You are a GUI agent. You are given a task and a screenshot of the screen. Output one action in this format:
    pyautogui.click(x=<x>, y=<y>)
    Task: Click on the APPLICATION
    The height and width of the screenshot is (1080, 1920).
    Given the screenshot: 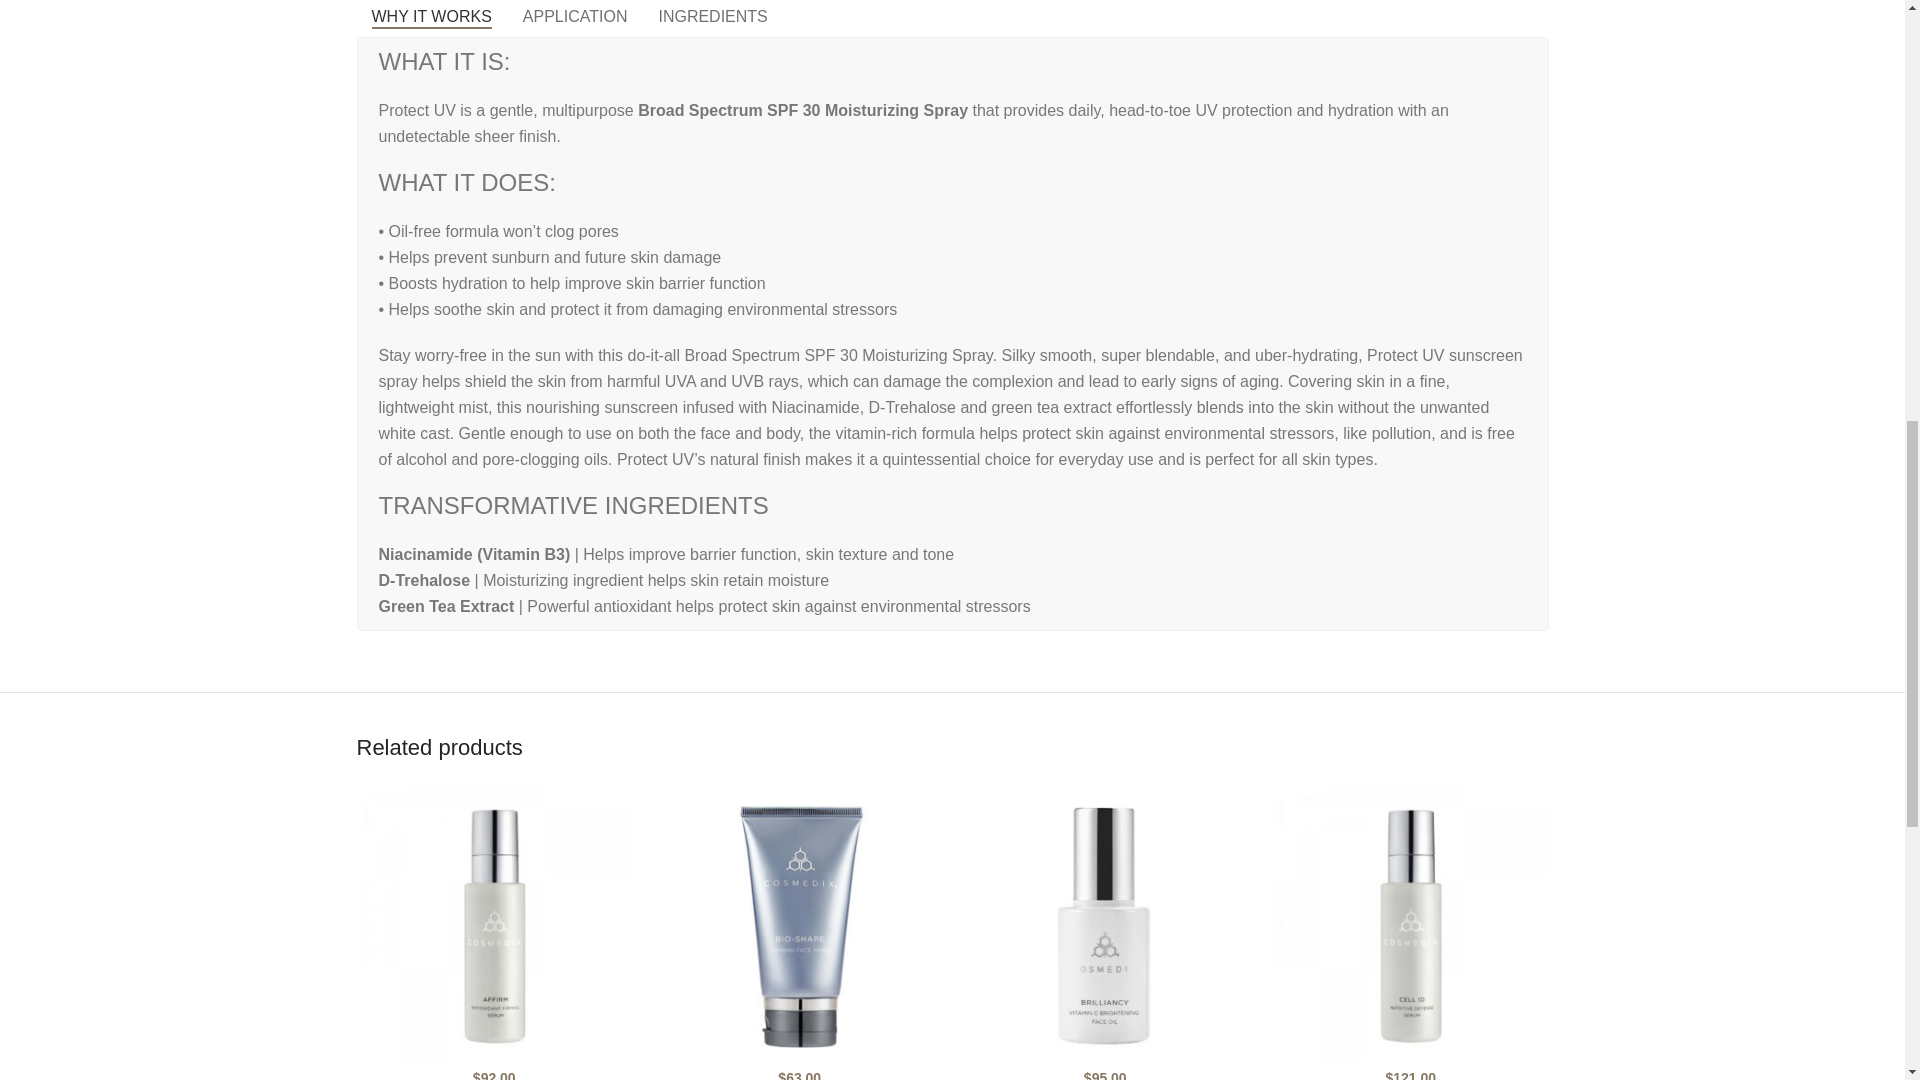 What is the action you would take?
    pyautogui.click(x=576, y=18)
    